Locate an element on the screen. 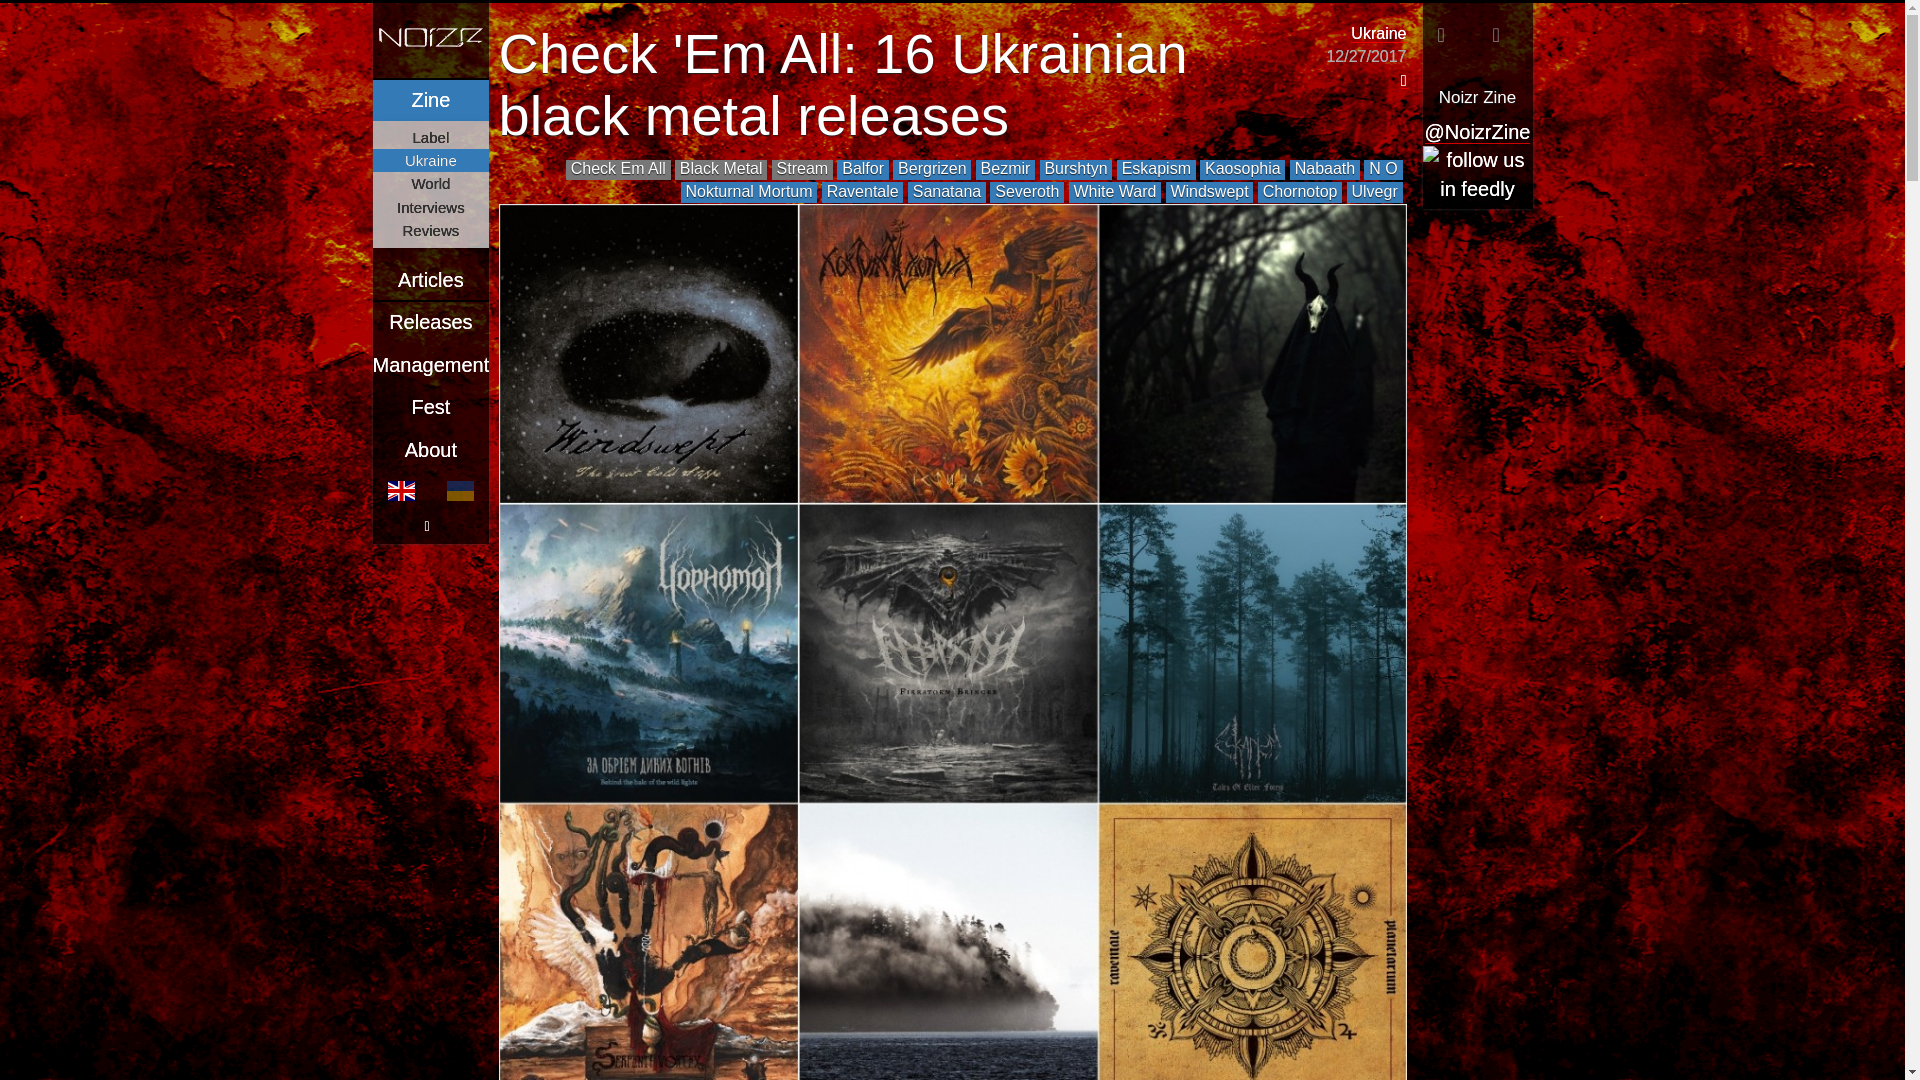 Image resolution: width=1920 pixels, height=1080 pixels. English is located at coordinates (402, 490).